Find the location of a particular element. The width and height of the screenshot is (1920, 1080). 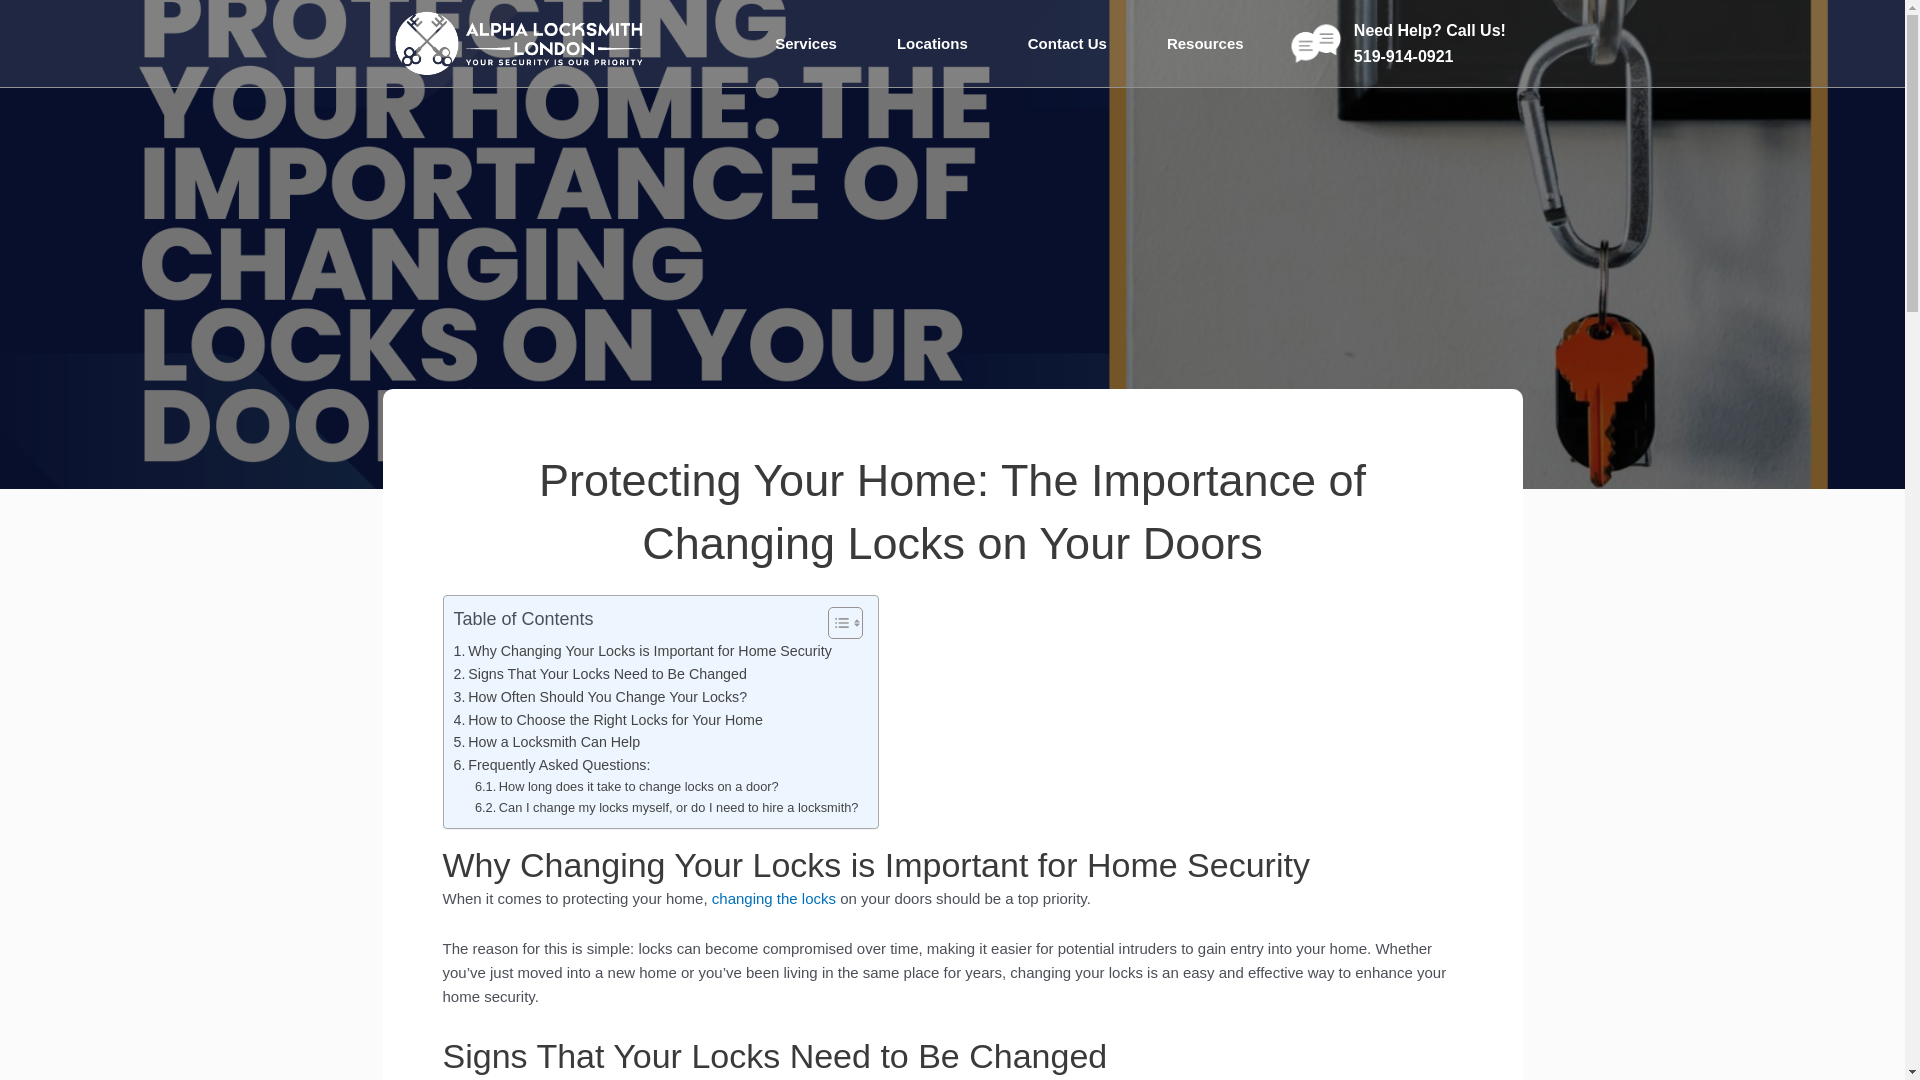

How a Locksmith Can Help is located at coordinates (547, 742).